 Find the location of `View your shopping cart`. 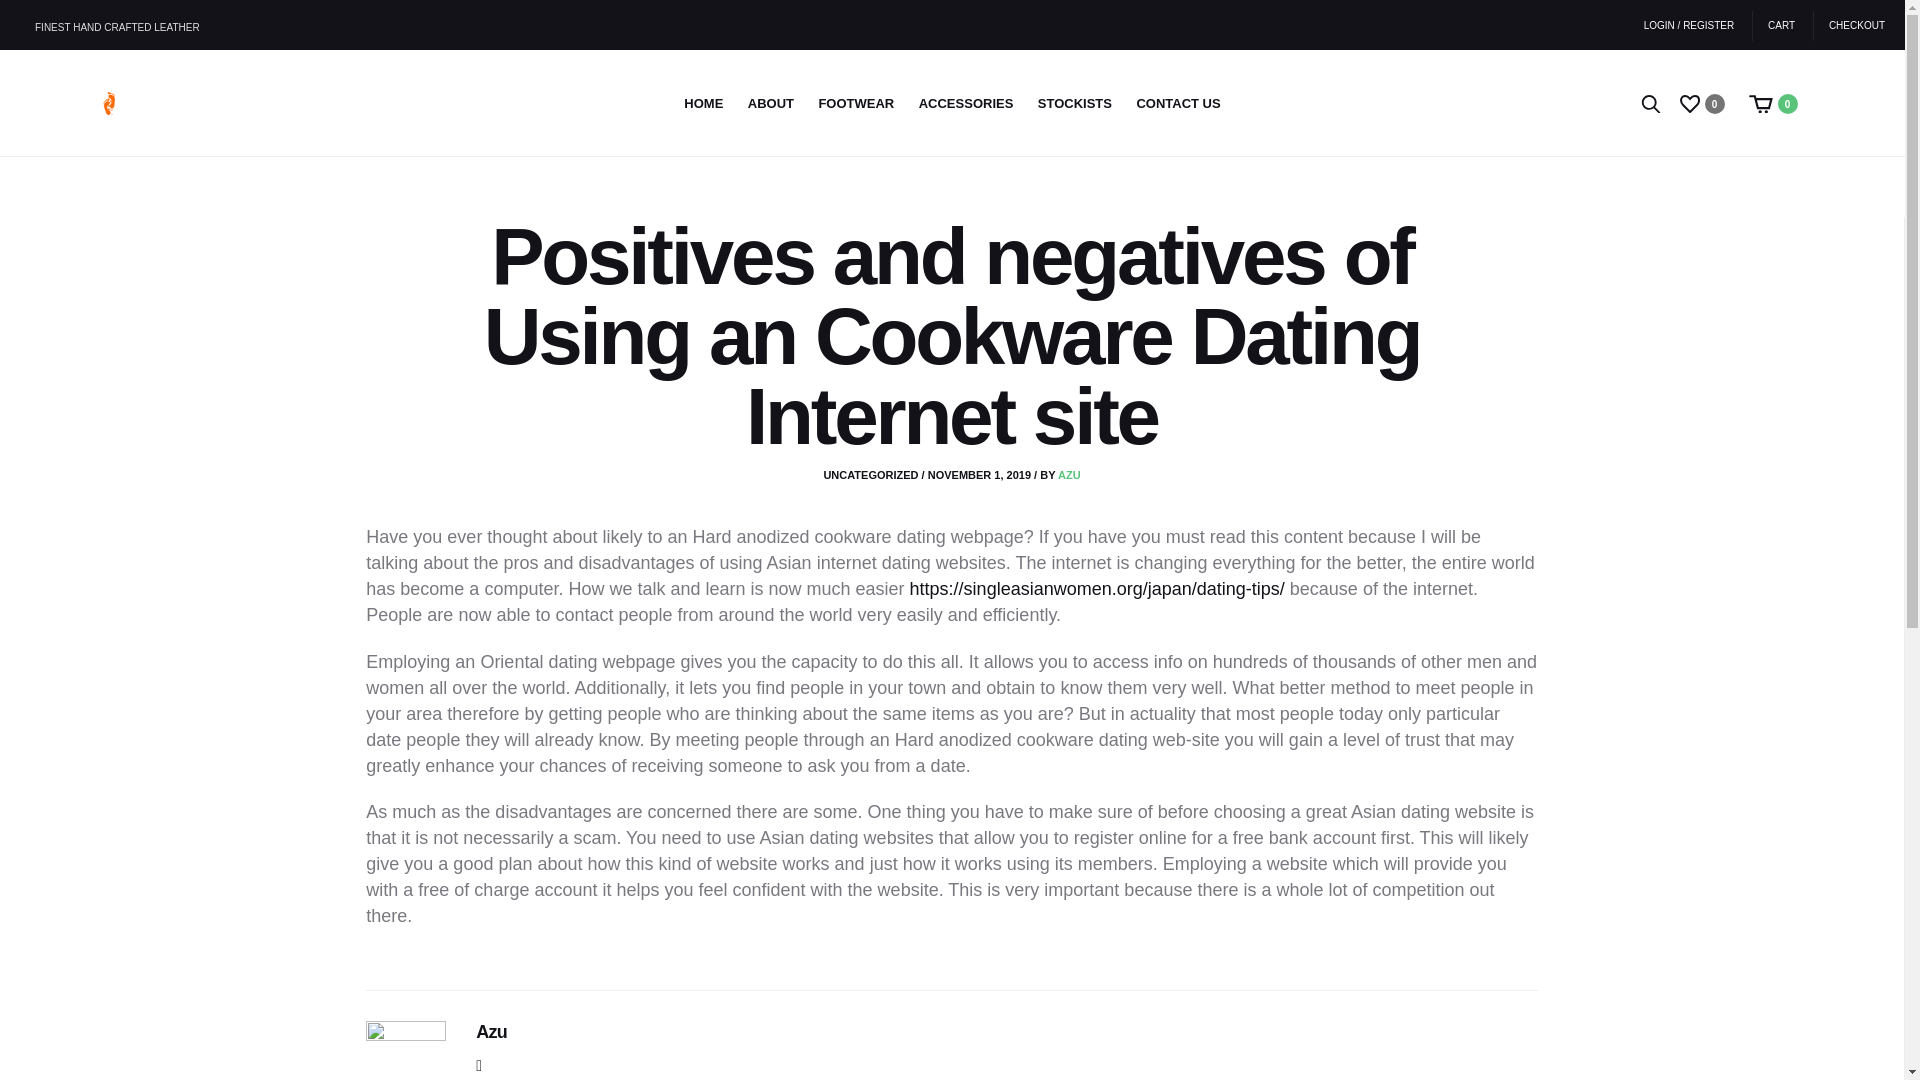

View your shopping cart is located at coordinates (1776, 101).